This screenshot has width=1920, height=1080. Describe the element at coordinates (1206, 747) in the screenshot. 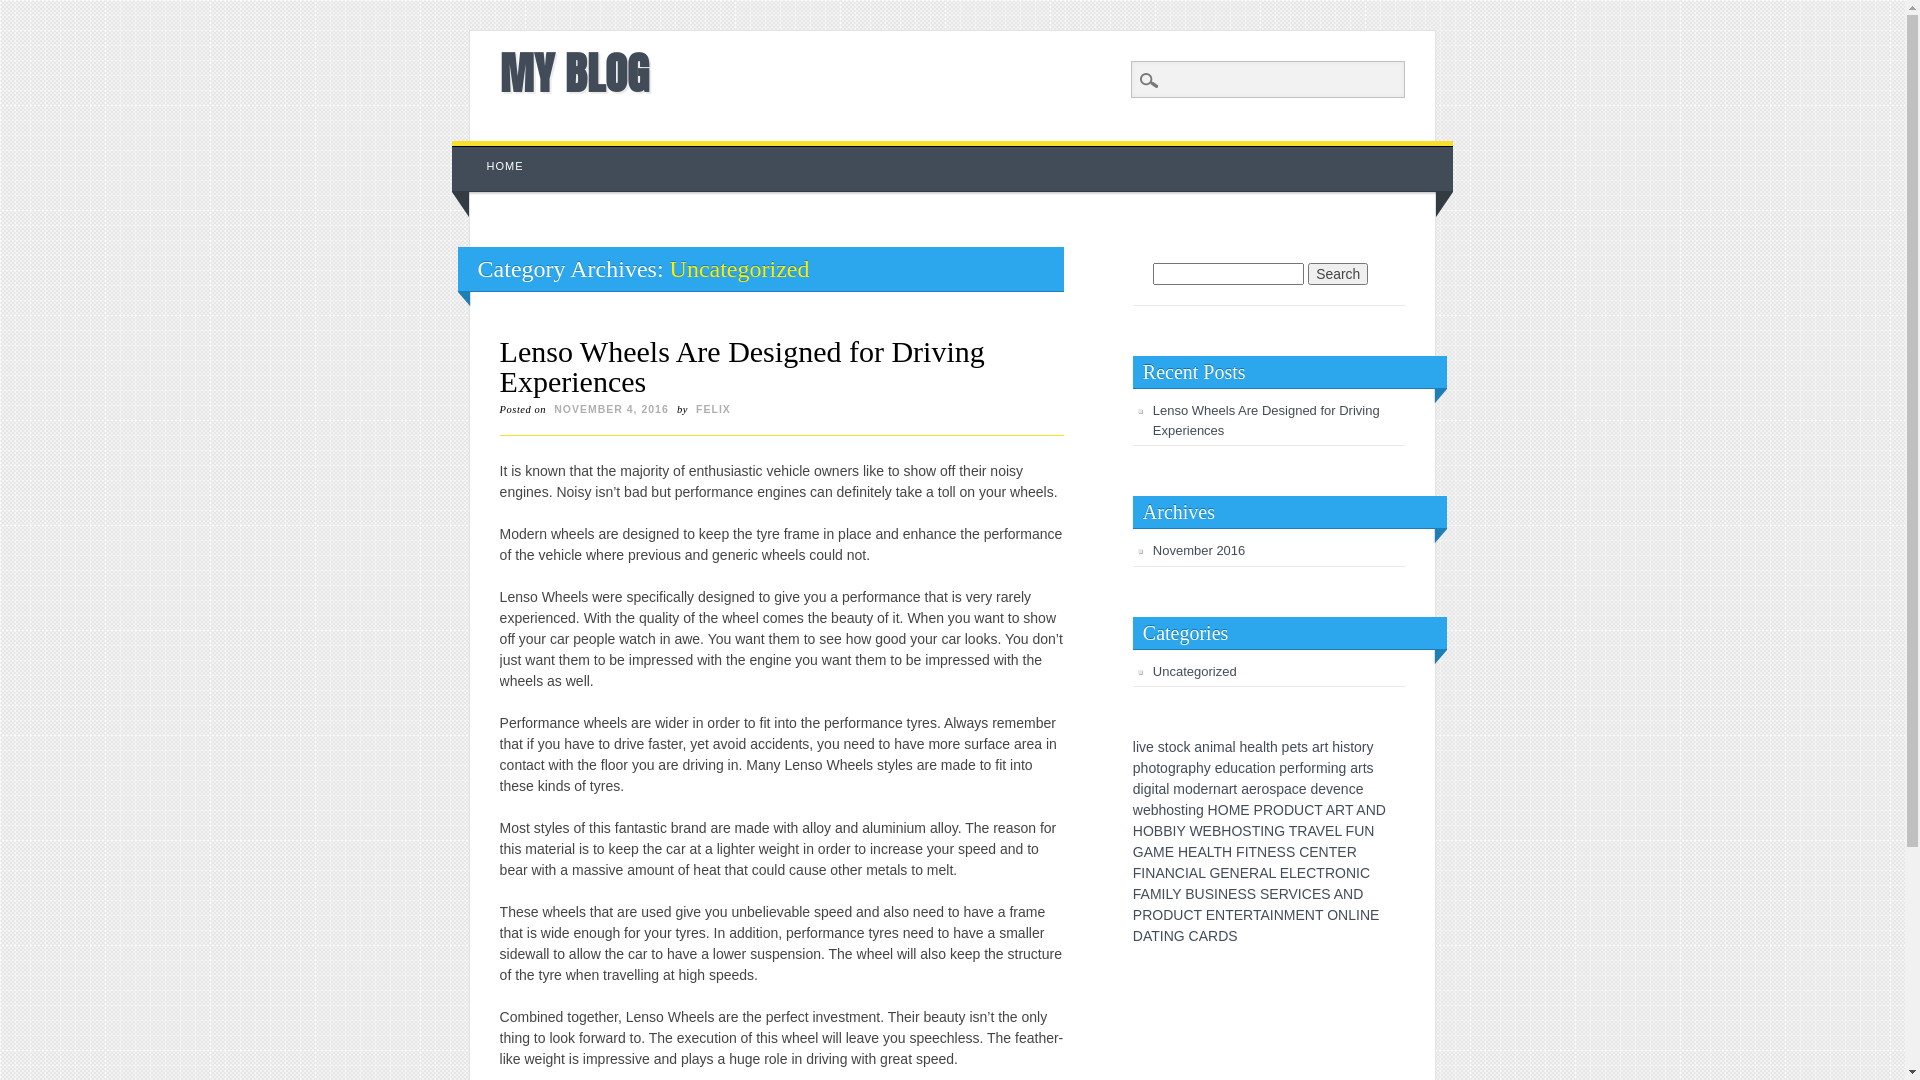

I see `n` at that location.